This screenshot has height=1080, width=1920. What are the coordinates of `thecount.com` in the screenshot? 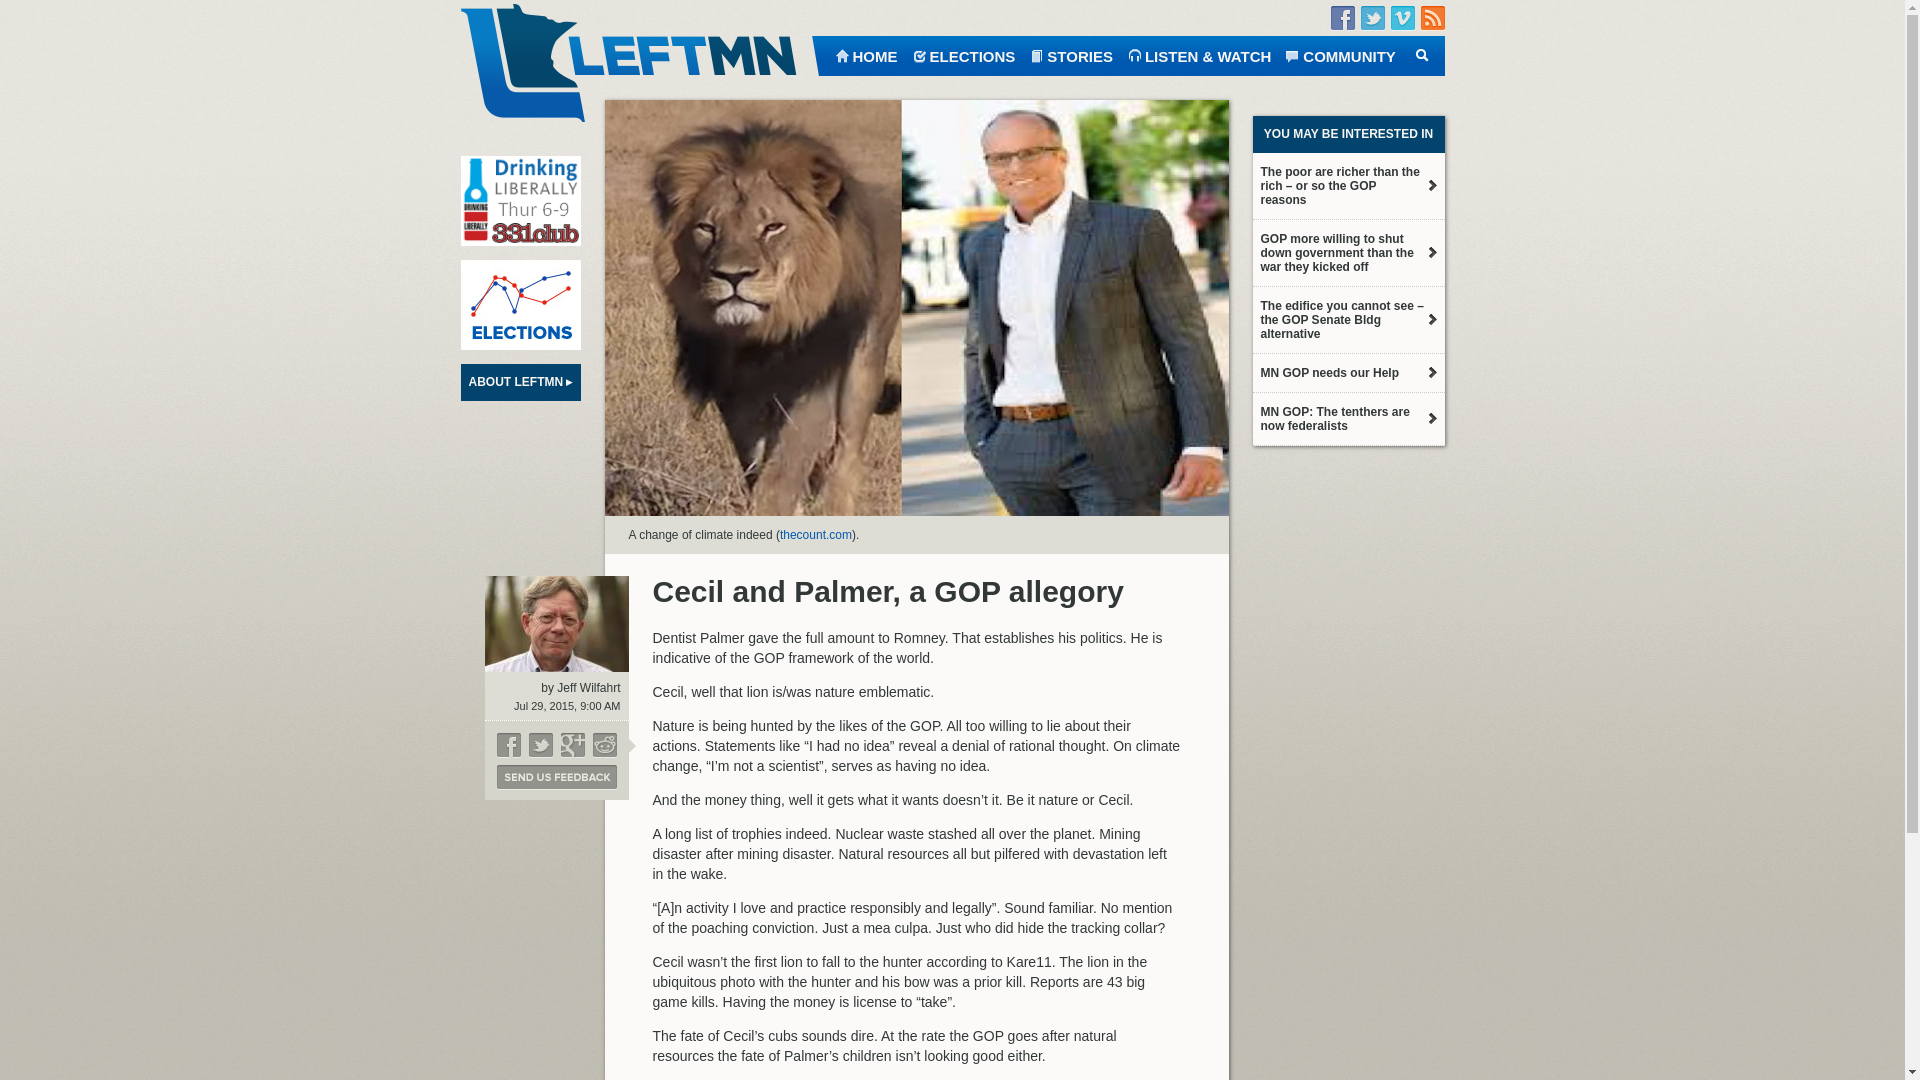 It's located at (816, 535).